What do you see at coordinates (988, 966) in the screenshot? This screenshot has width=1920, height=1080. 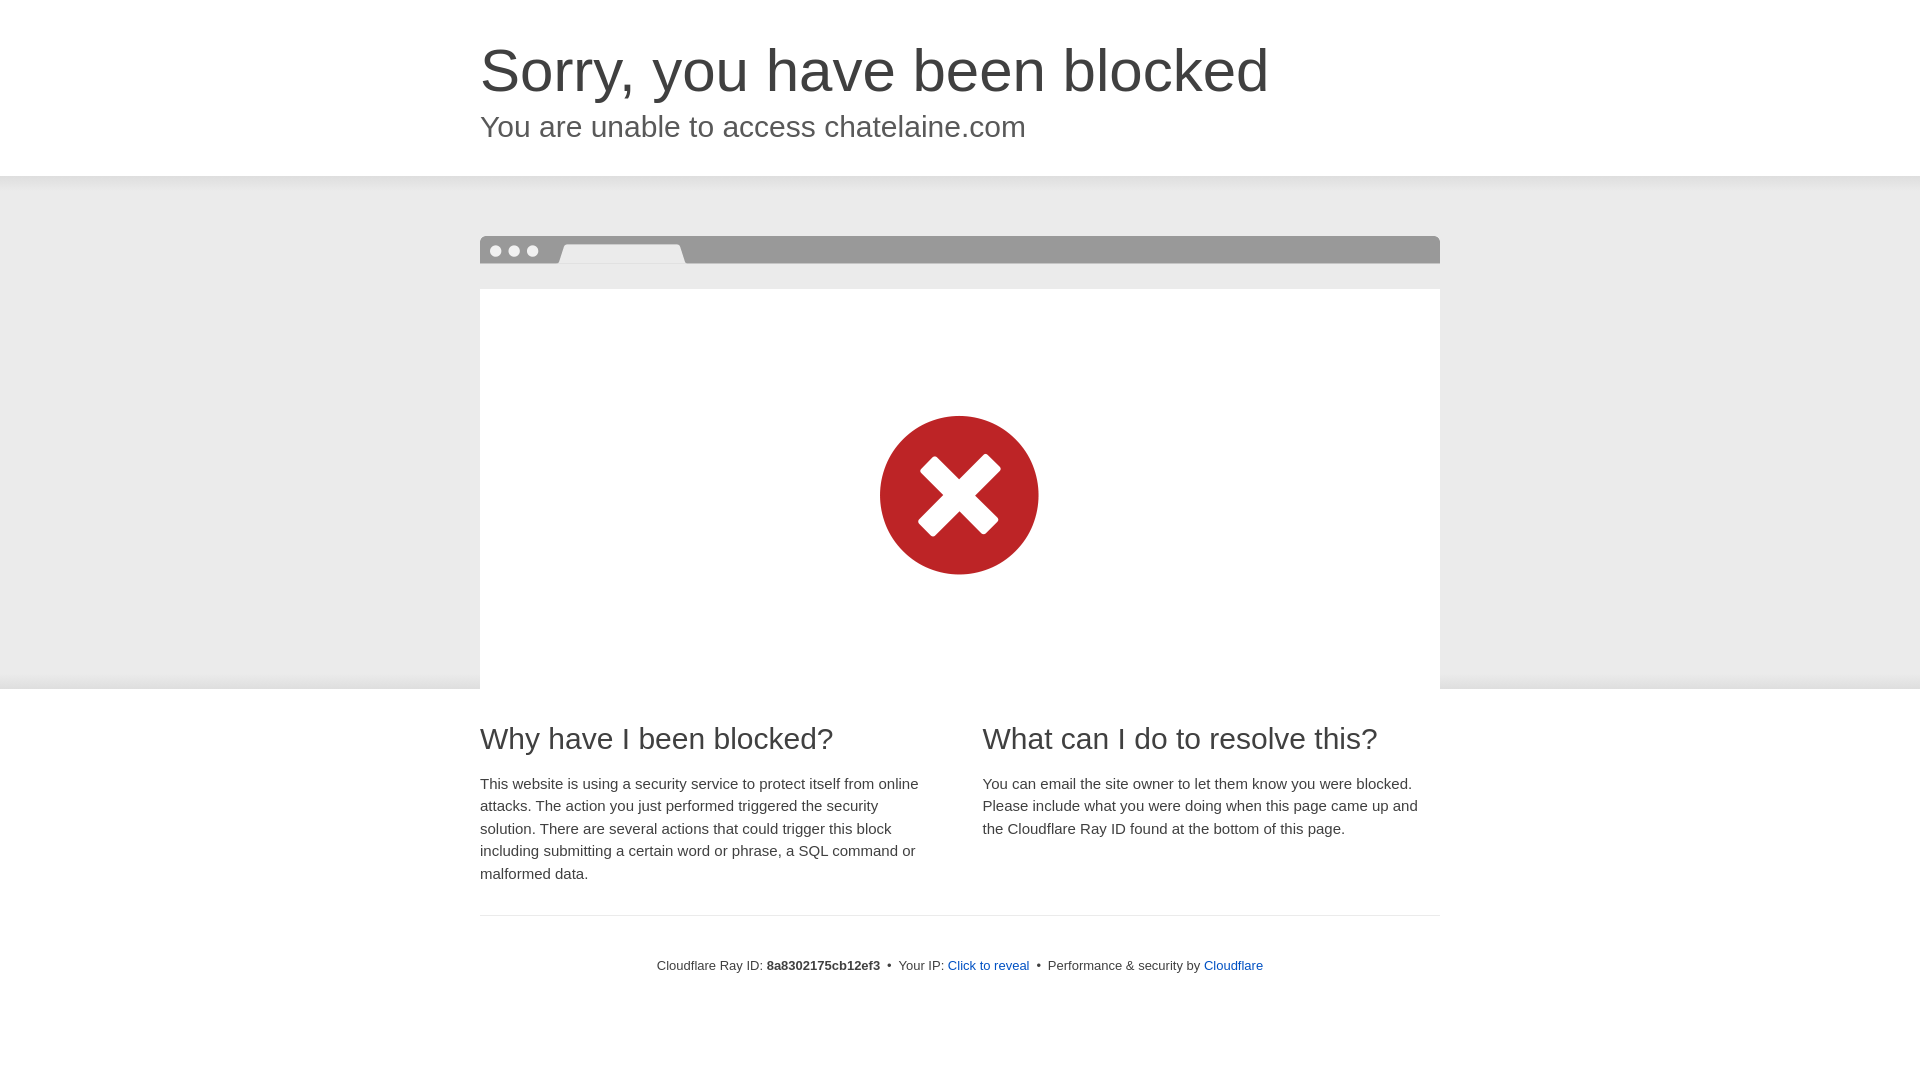 I see `Click to reveal` at bounding box center [988, 966].